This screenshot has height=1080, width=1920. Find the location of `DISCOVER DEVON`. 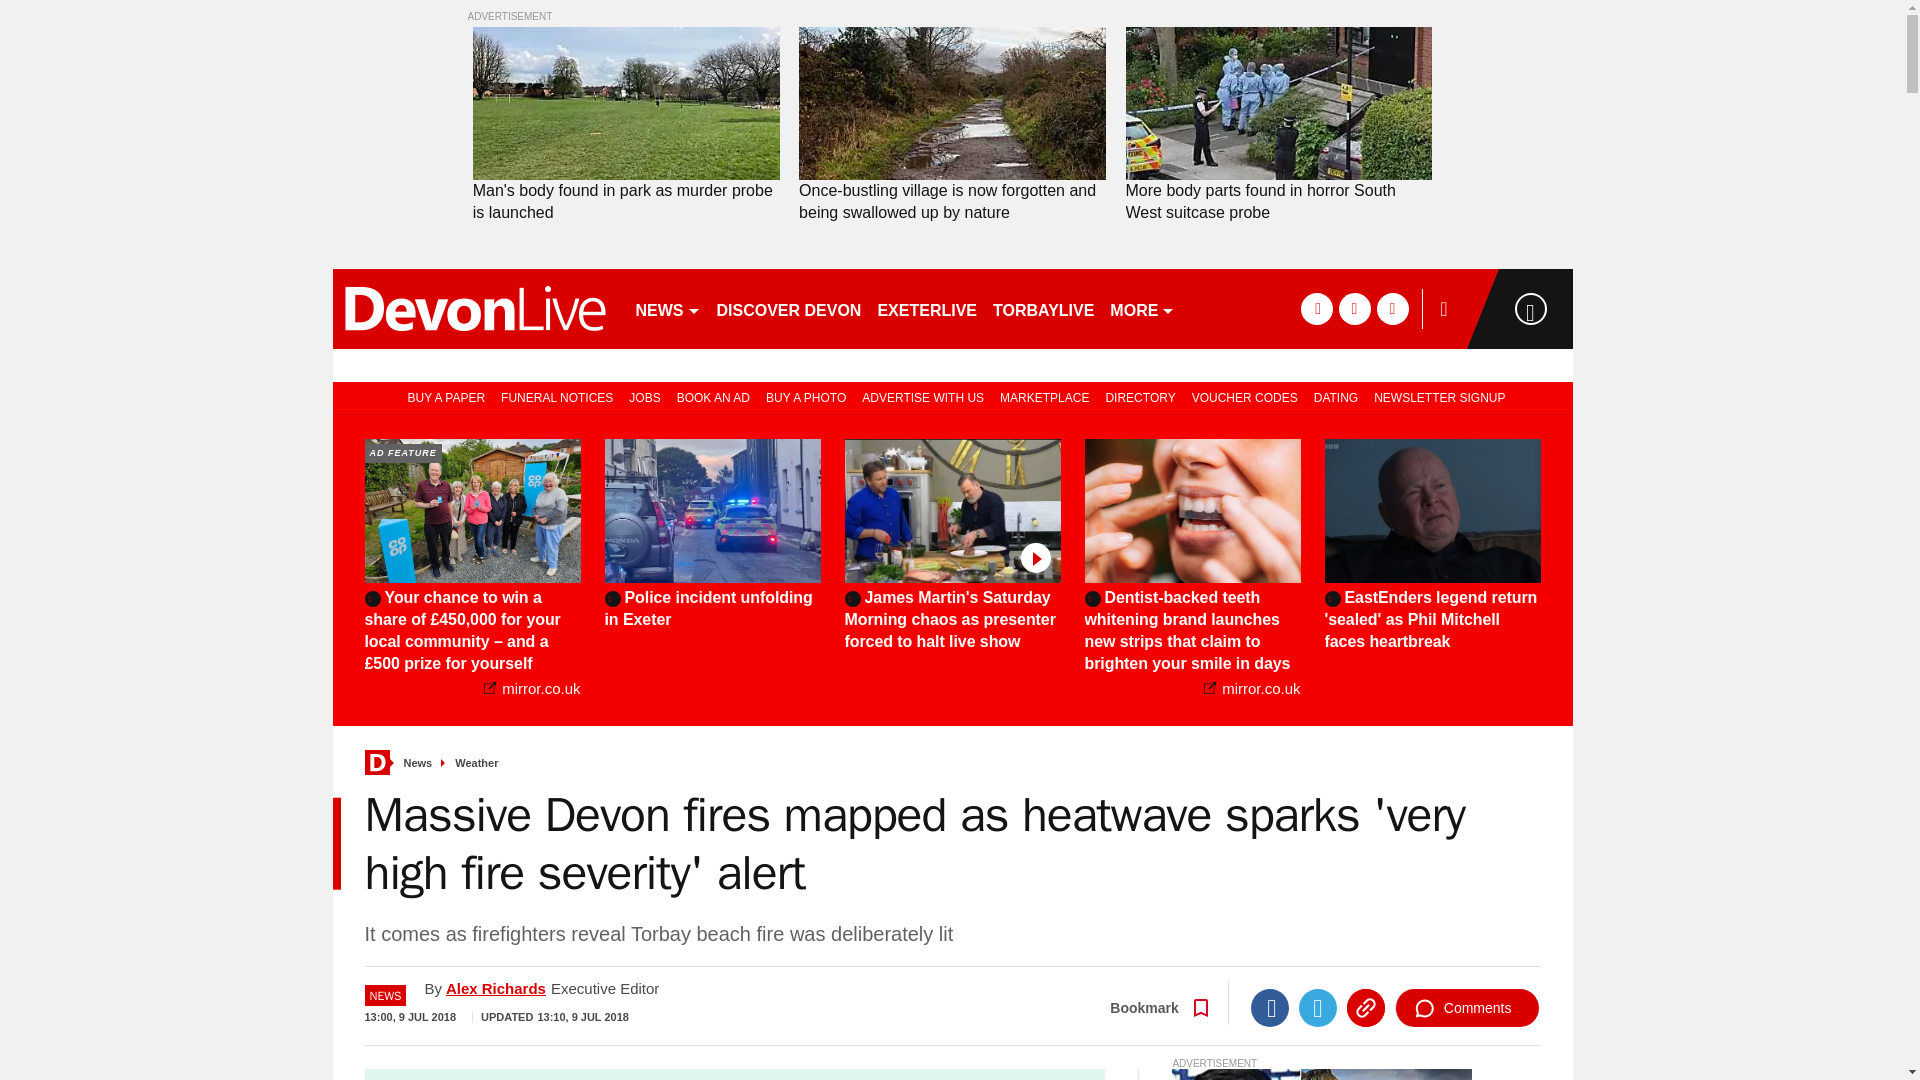

DISCOVER DEVON is located at coordinates (788, 308).